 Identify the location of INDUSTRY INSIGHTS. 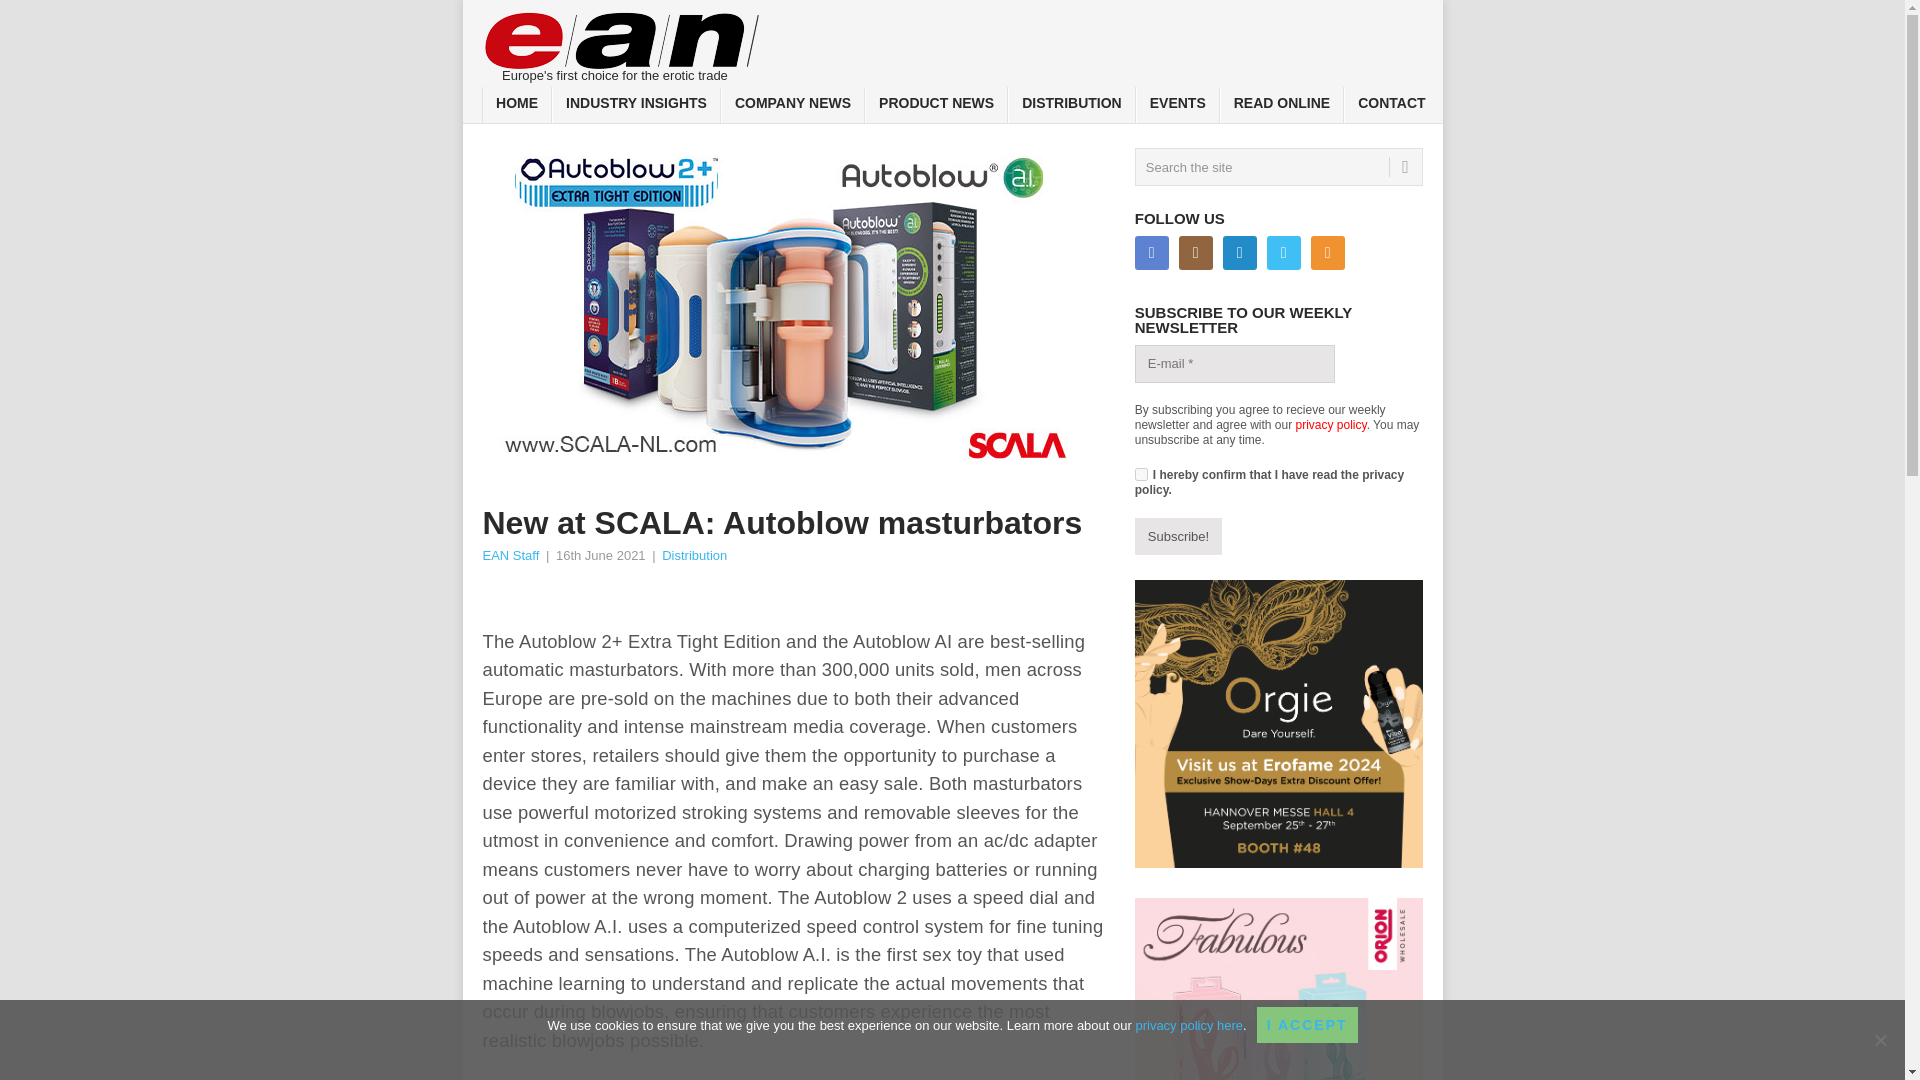
(636, 106).